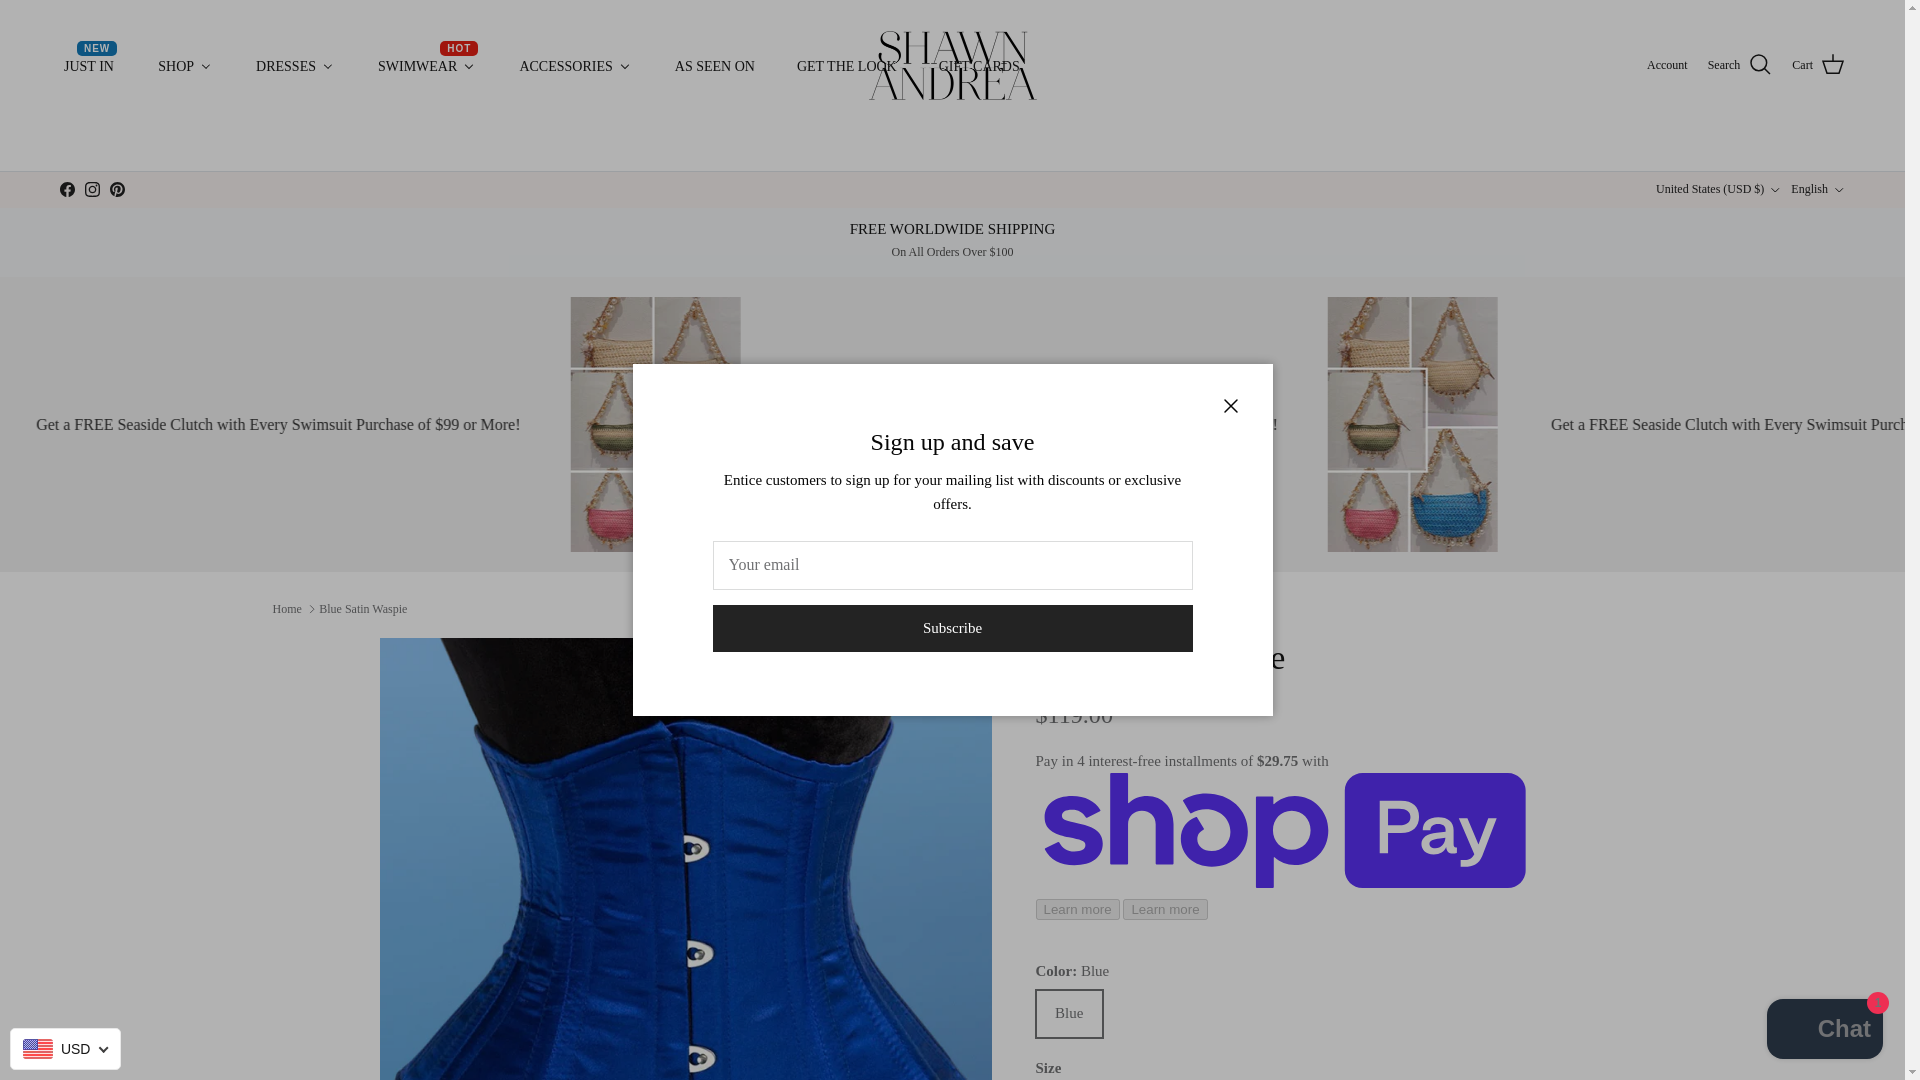  I want to click on SHAWN ANDREA on Pinterest, so click(116, 189).